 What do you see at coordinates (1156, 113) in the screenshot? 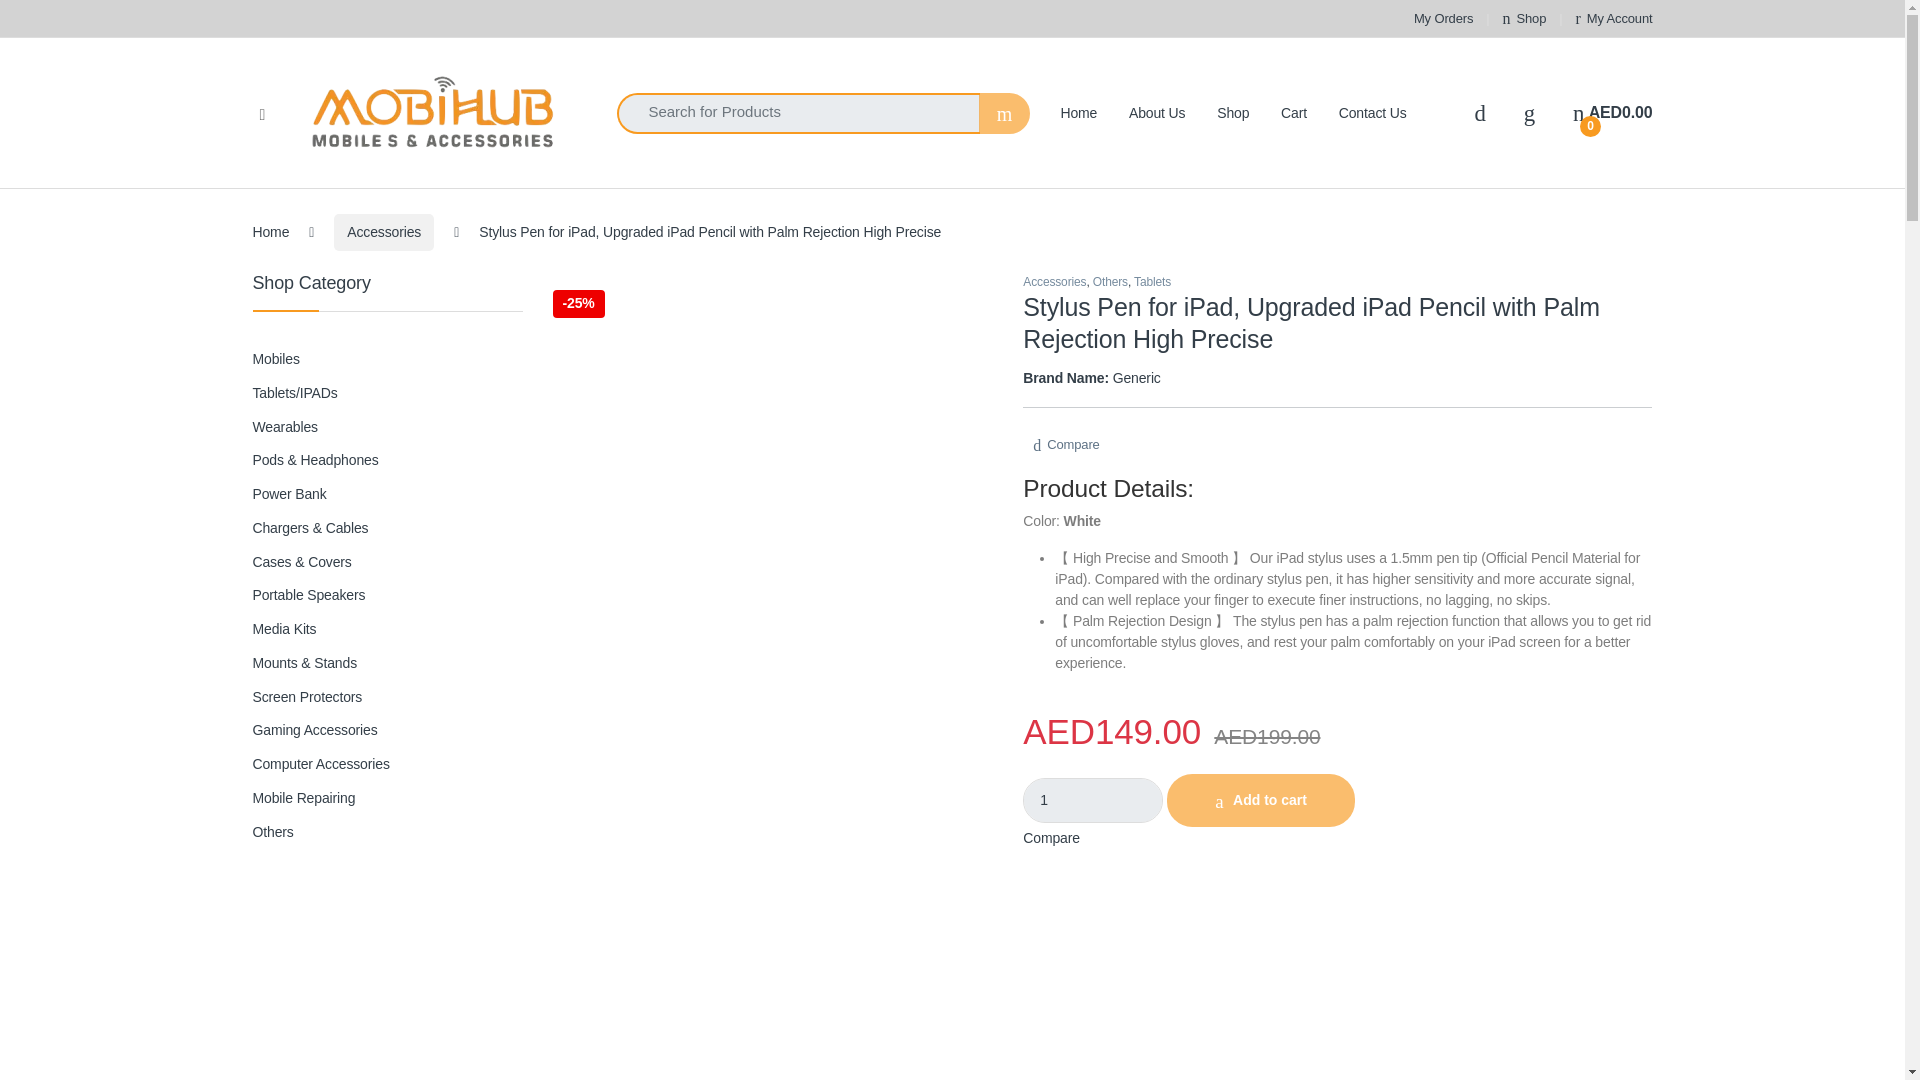
I see `My Account` at bounding box center [1156, 113].